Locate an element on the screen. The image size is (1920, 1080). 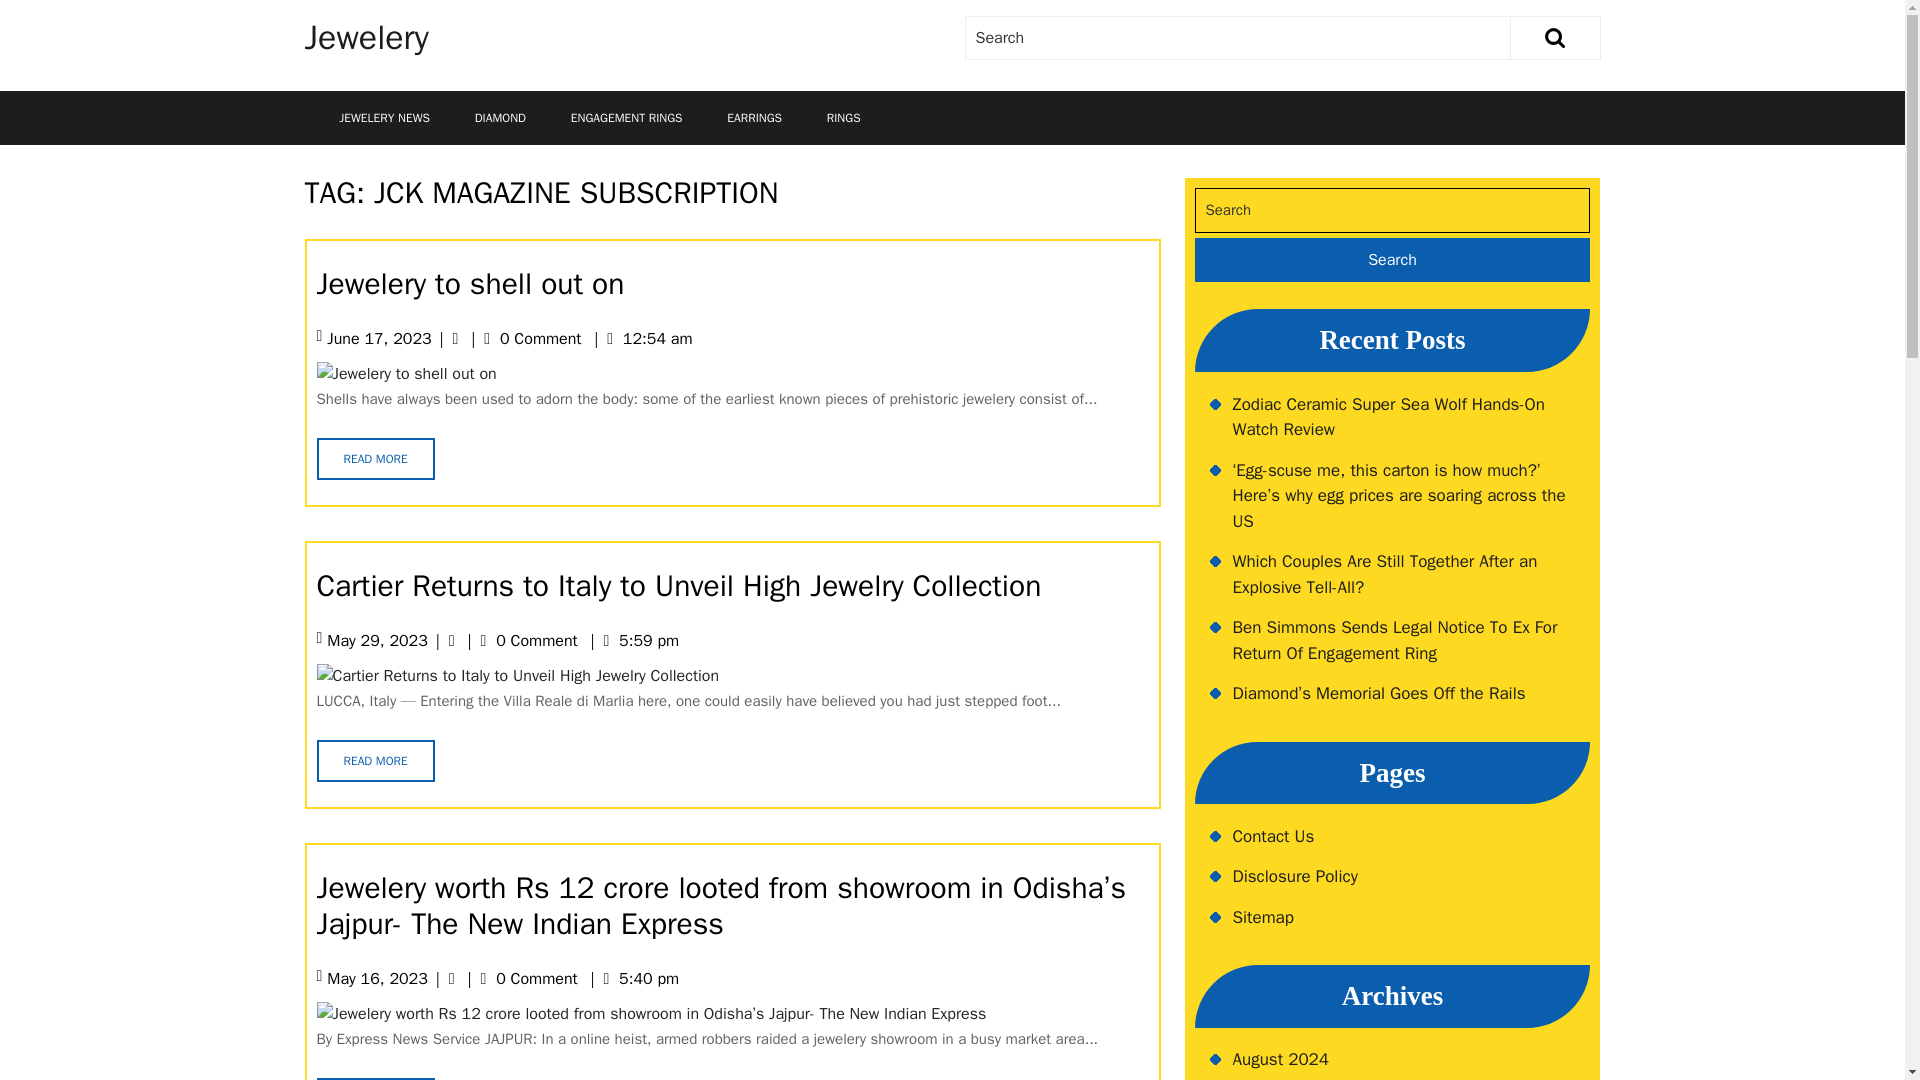
Jewelery to shell out on is located at coordinates (470, 284).